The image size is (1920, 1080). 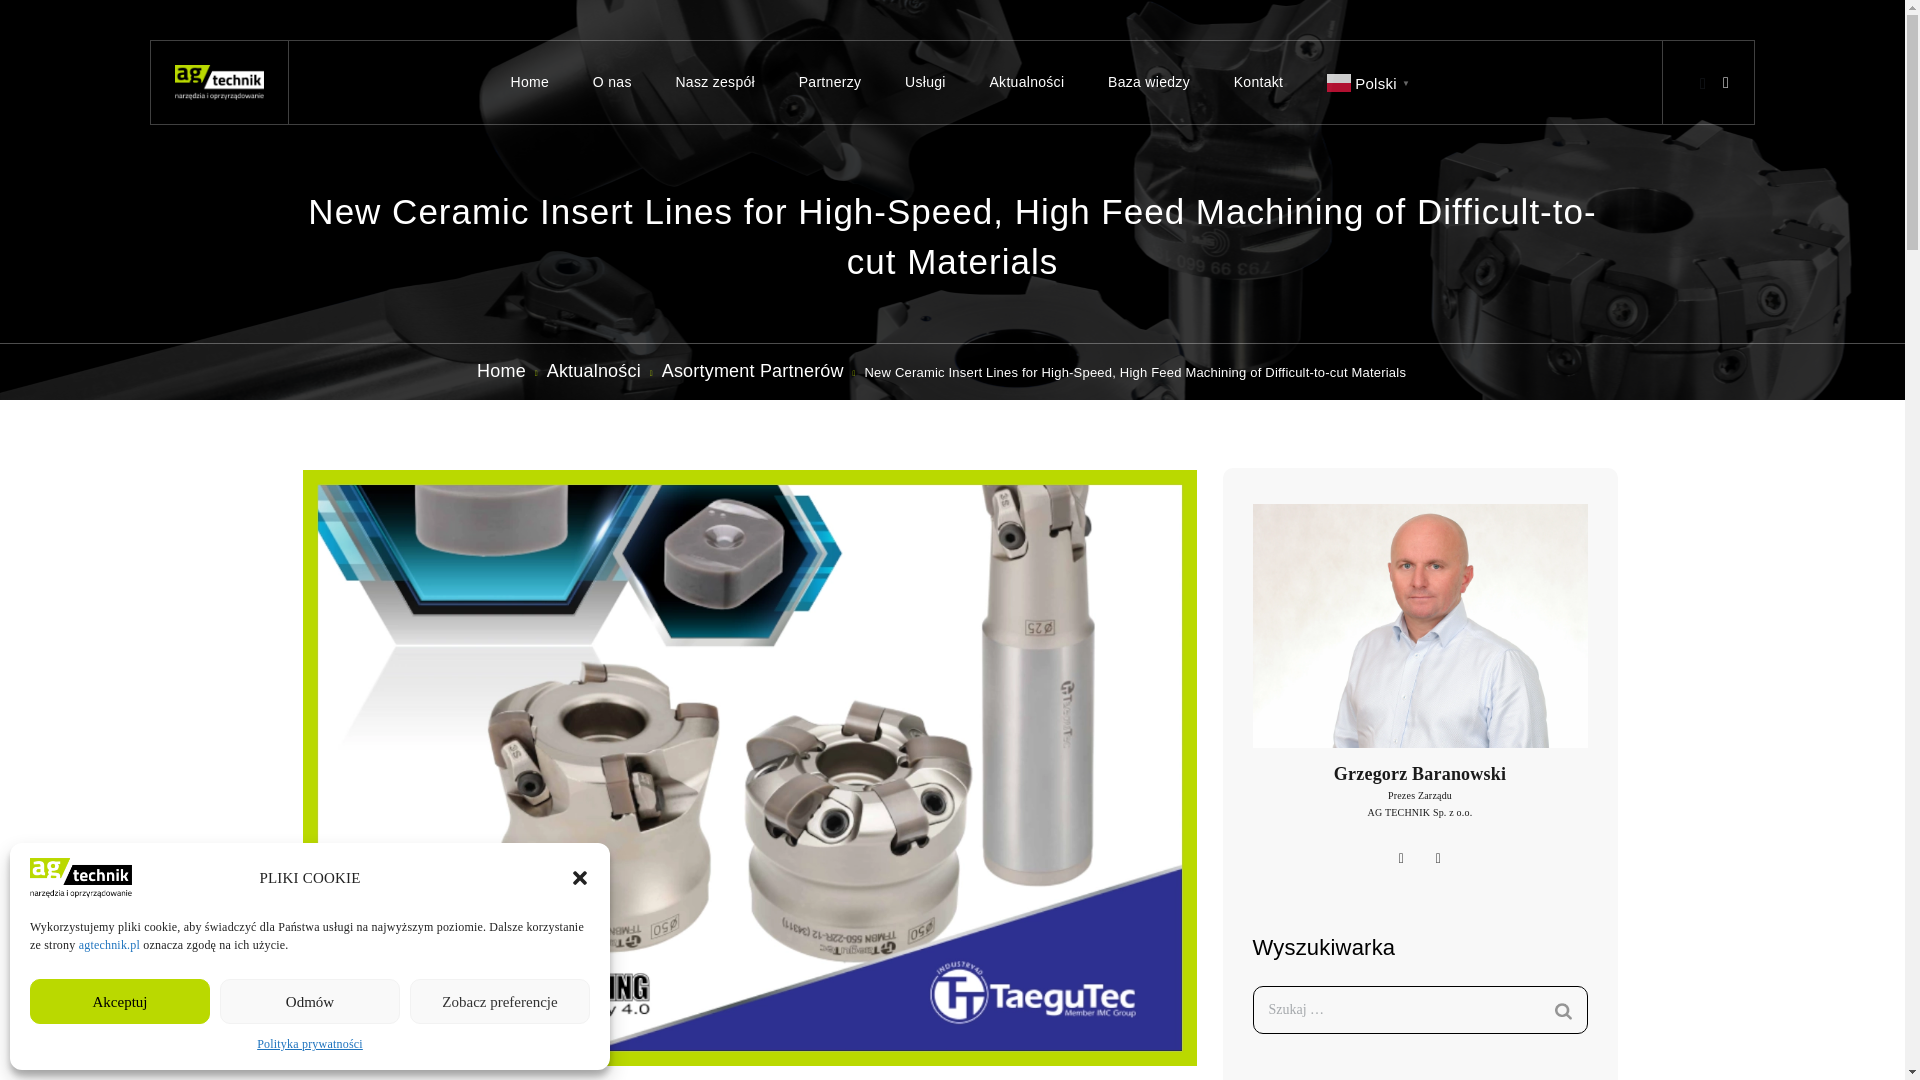 I want to click on Go to AG TECHNIK., so click(x=499, y=370).